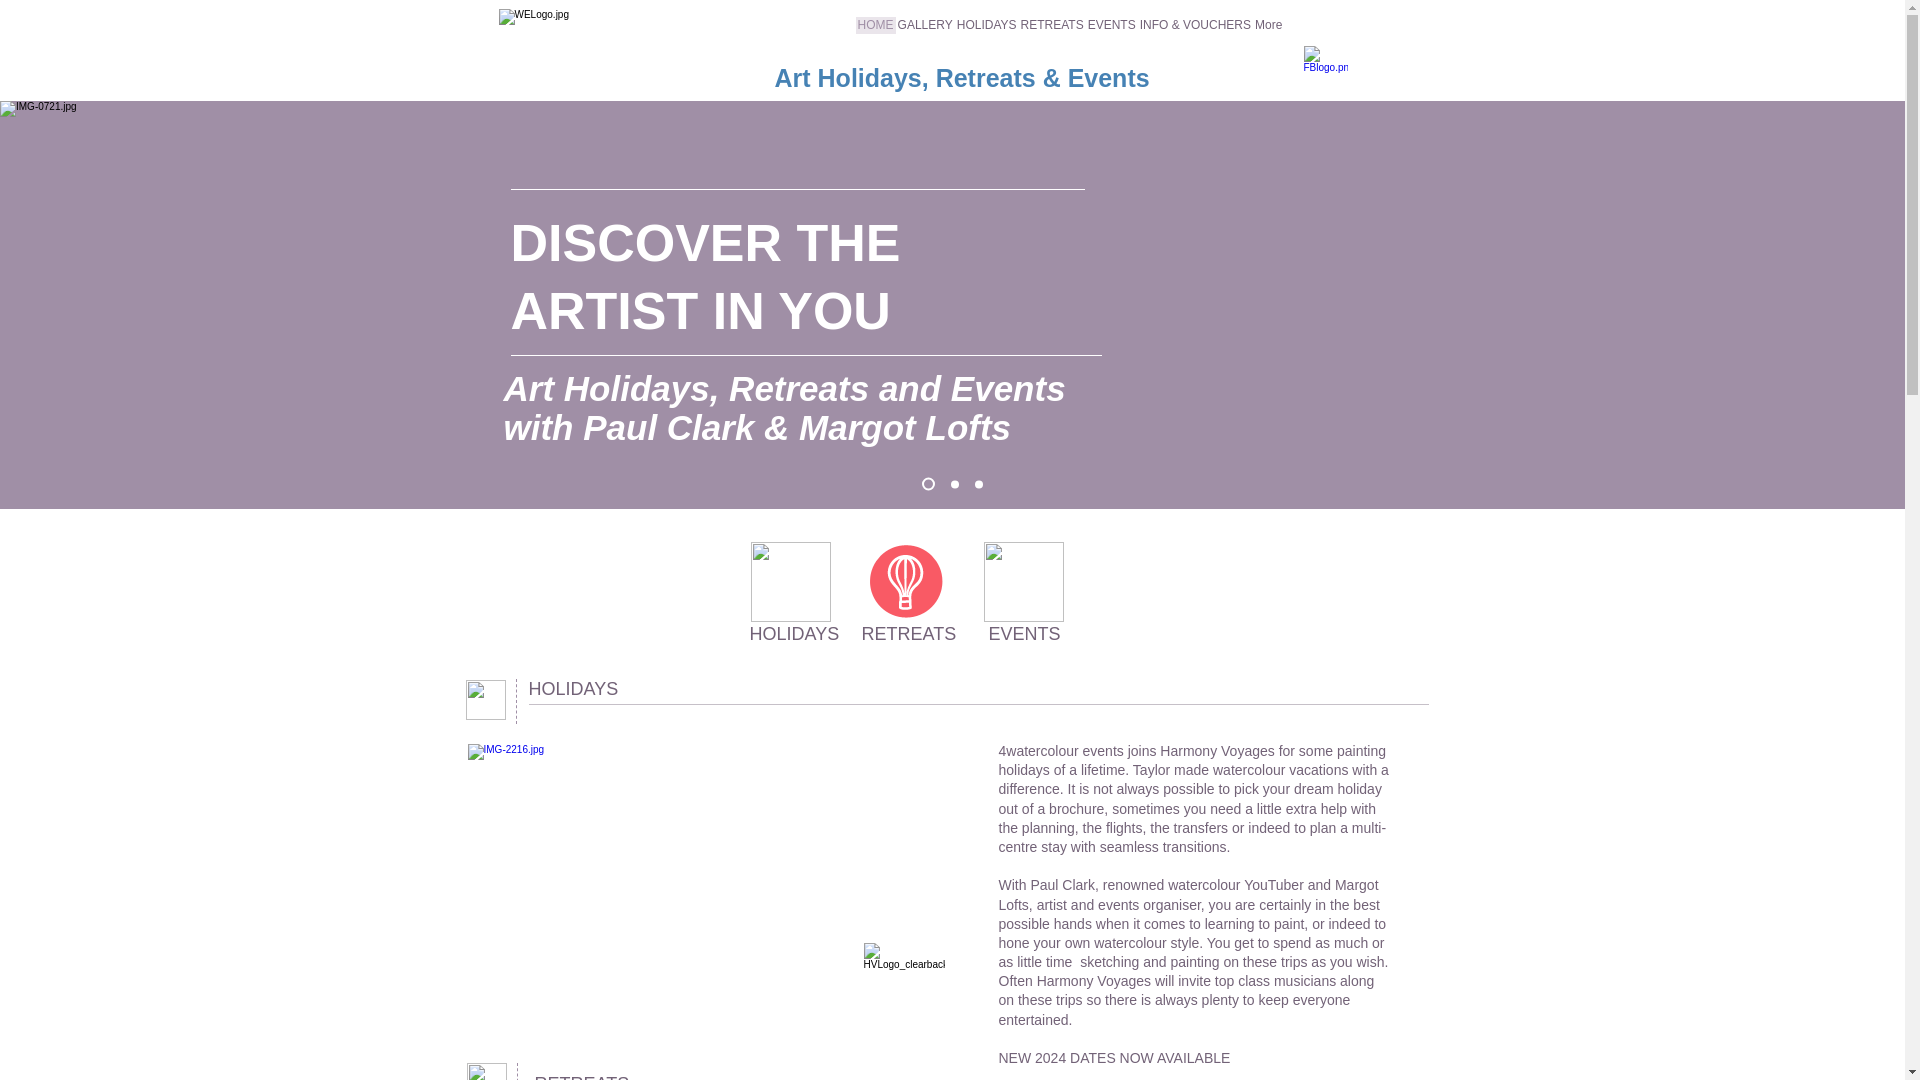  I want to click on GALLERY, so click(925, 32).